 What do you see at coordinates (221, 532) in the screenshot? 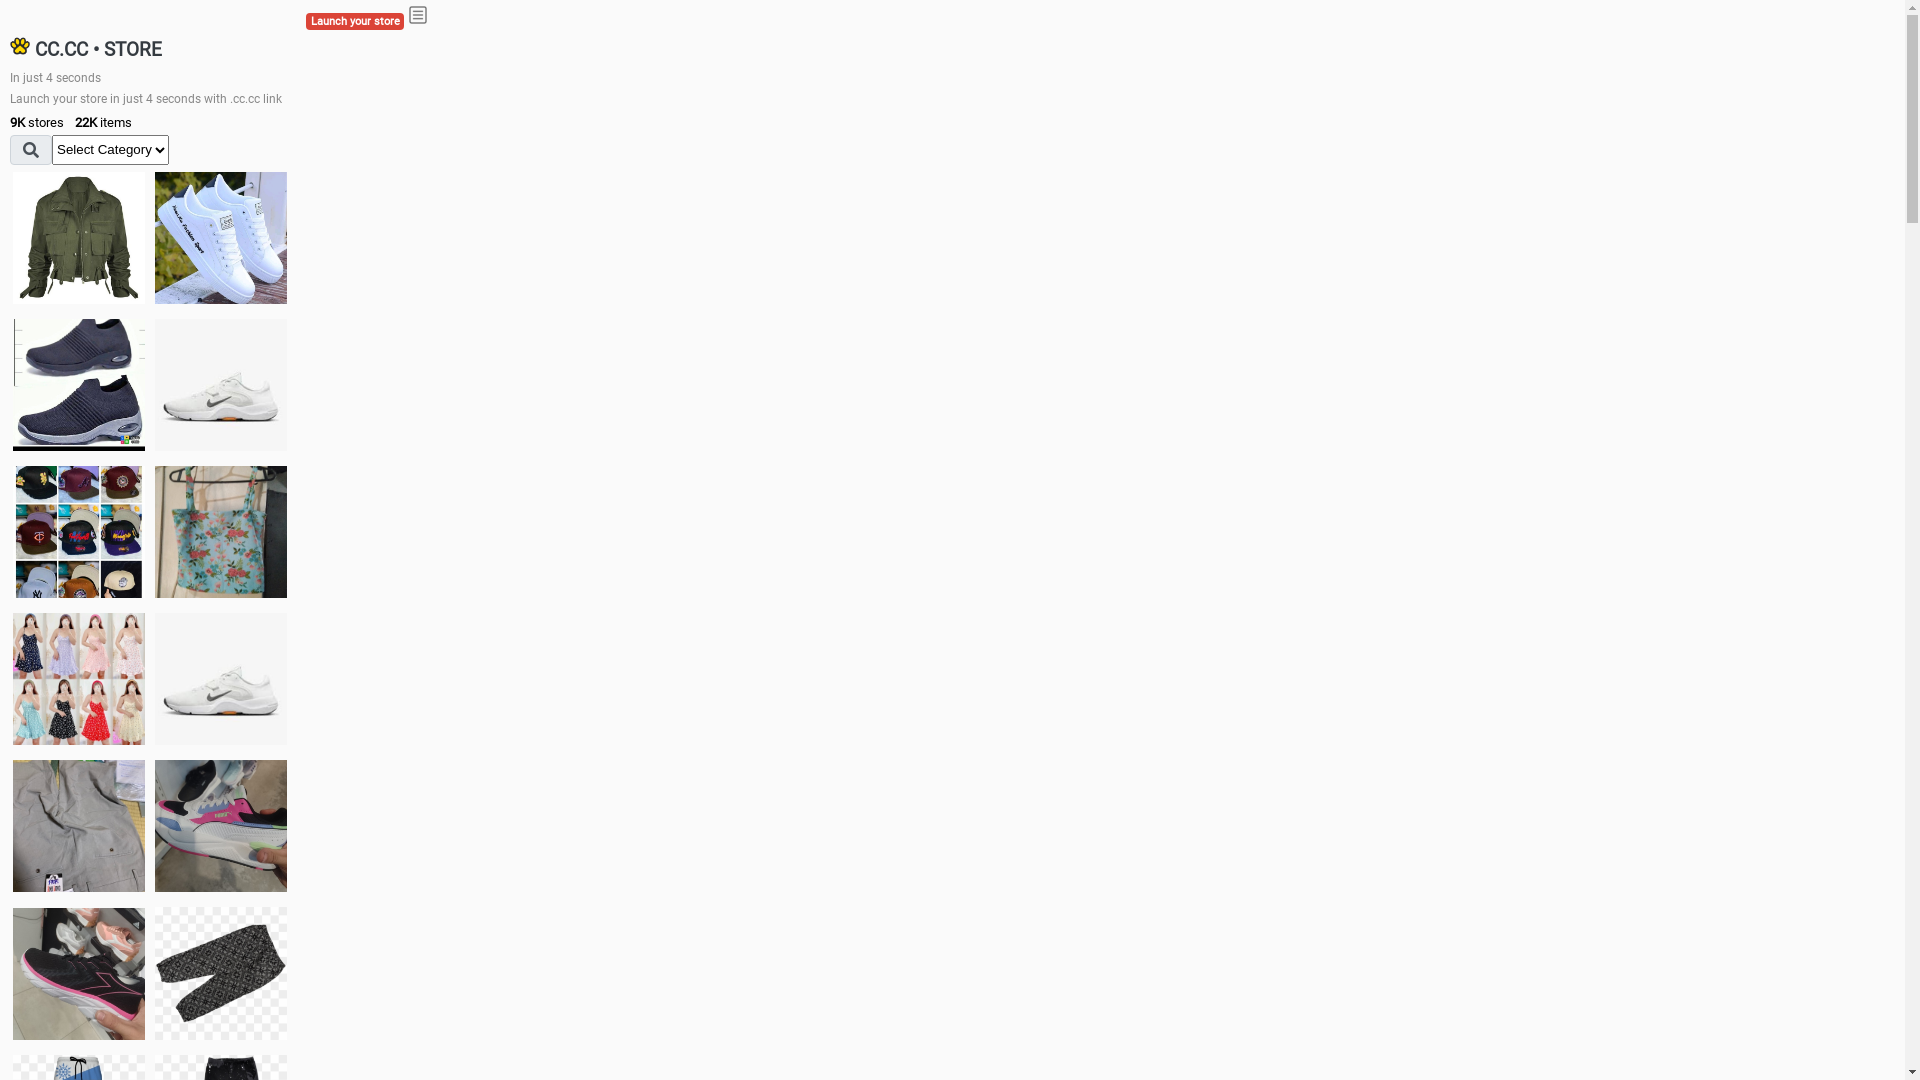
I see `Ukay cloth` at bounding box center [221, 532].